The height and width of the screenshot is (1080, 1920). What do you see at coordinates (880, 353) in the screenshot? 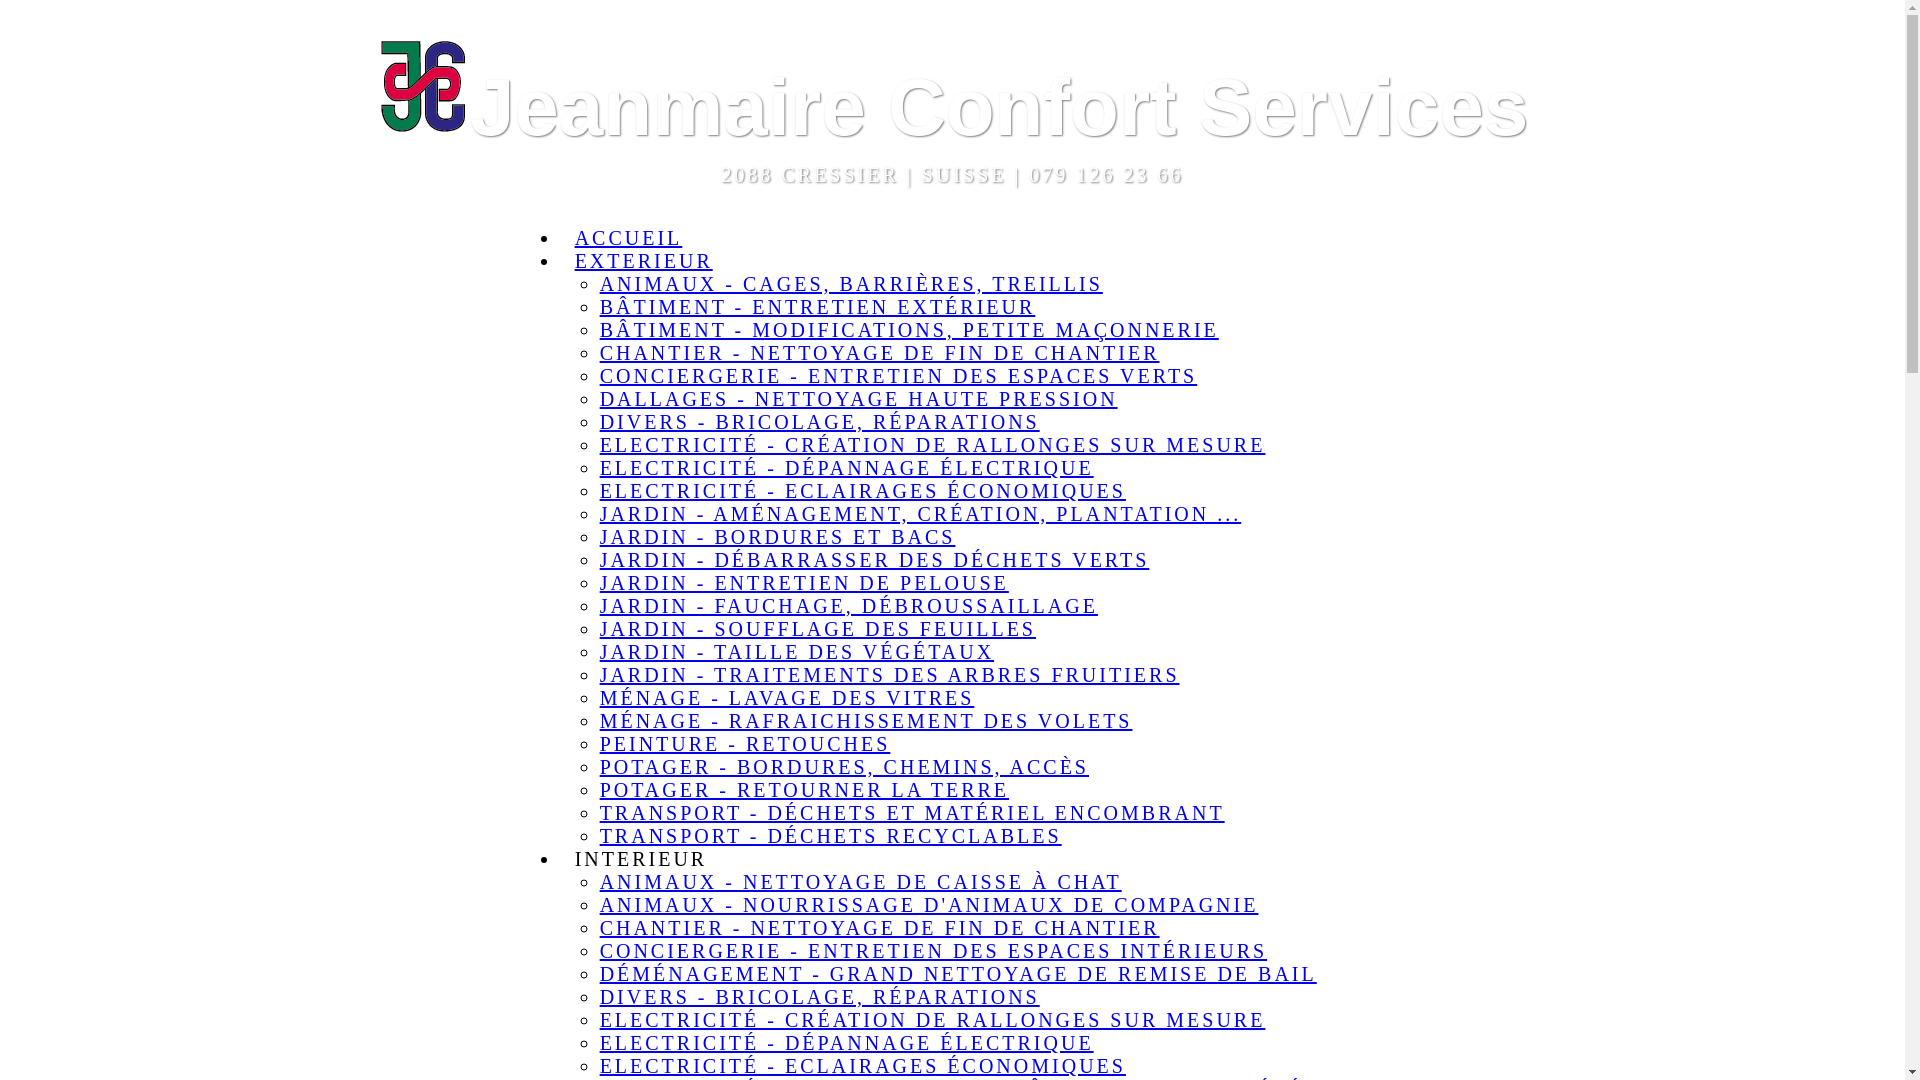
I see `CHANTIER - NETTOYAGE DE FIN DE CHANTIER` at bounding box center [880, 353].